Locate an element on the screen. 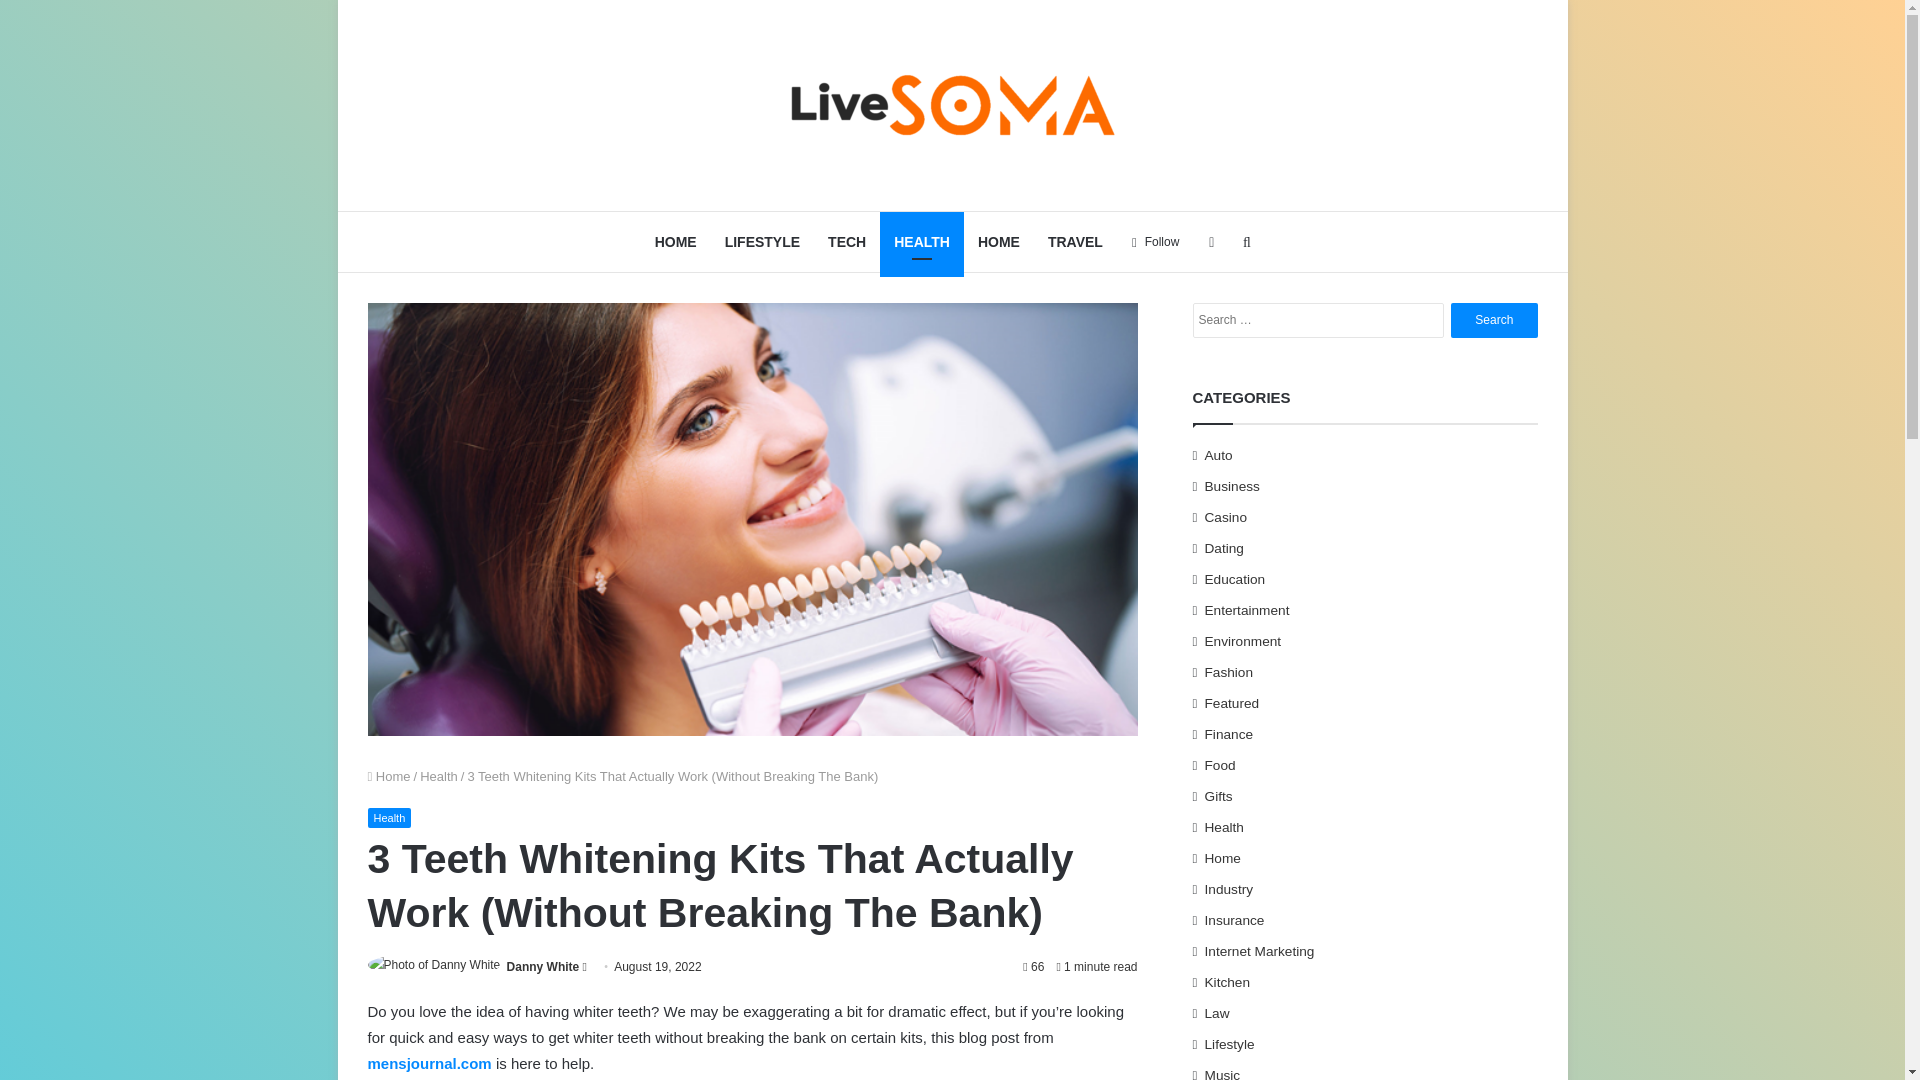  Auto is located at coordinates (1218, 454).